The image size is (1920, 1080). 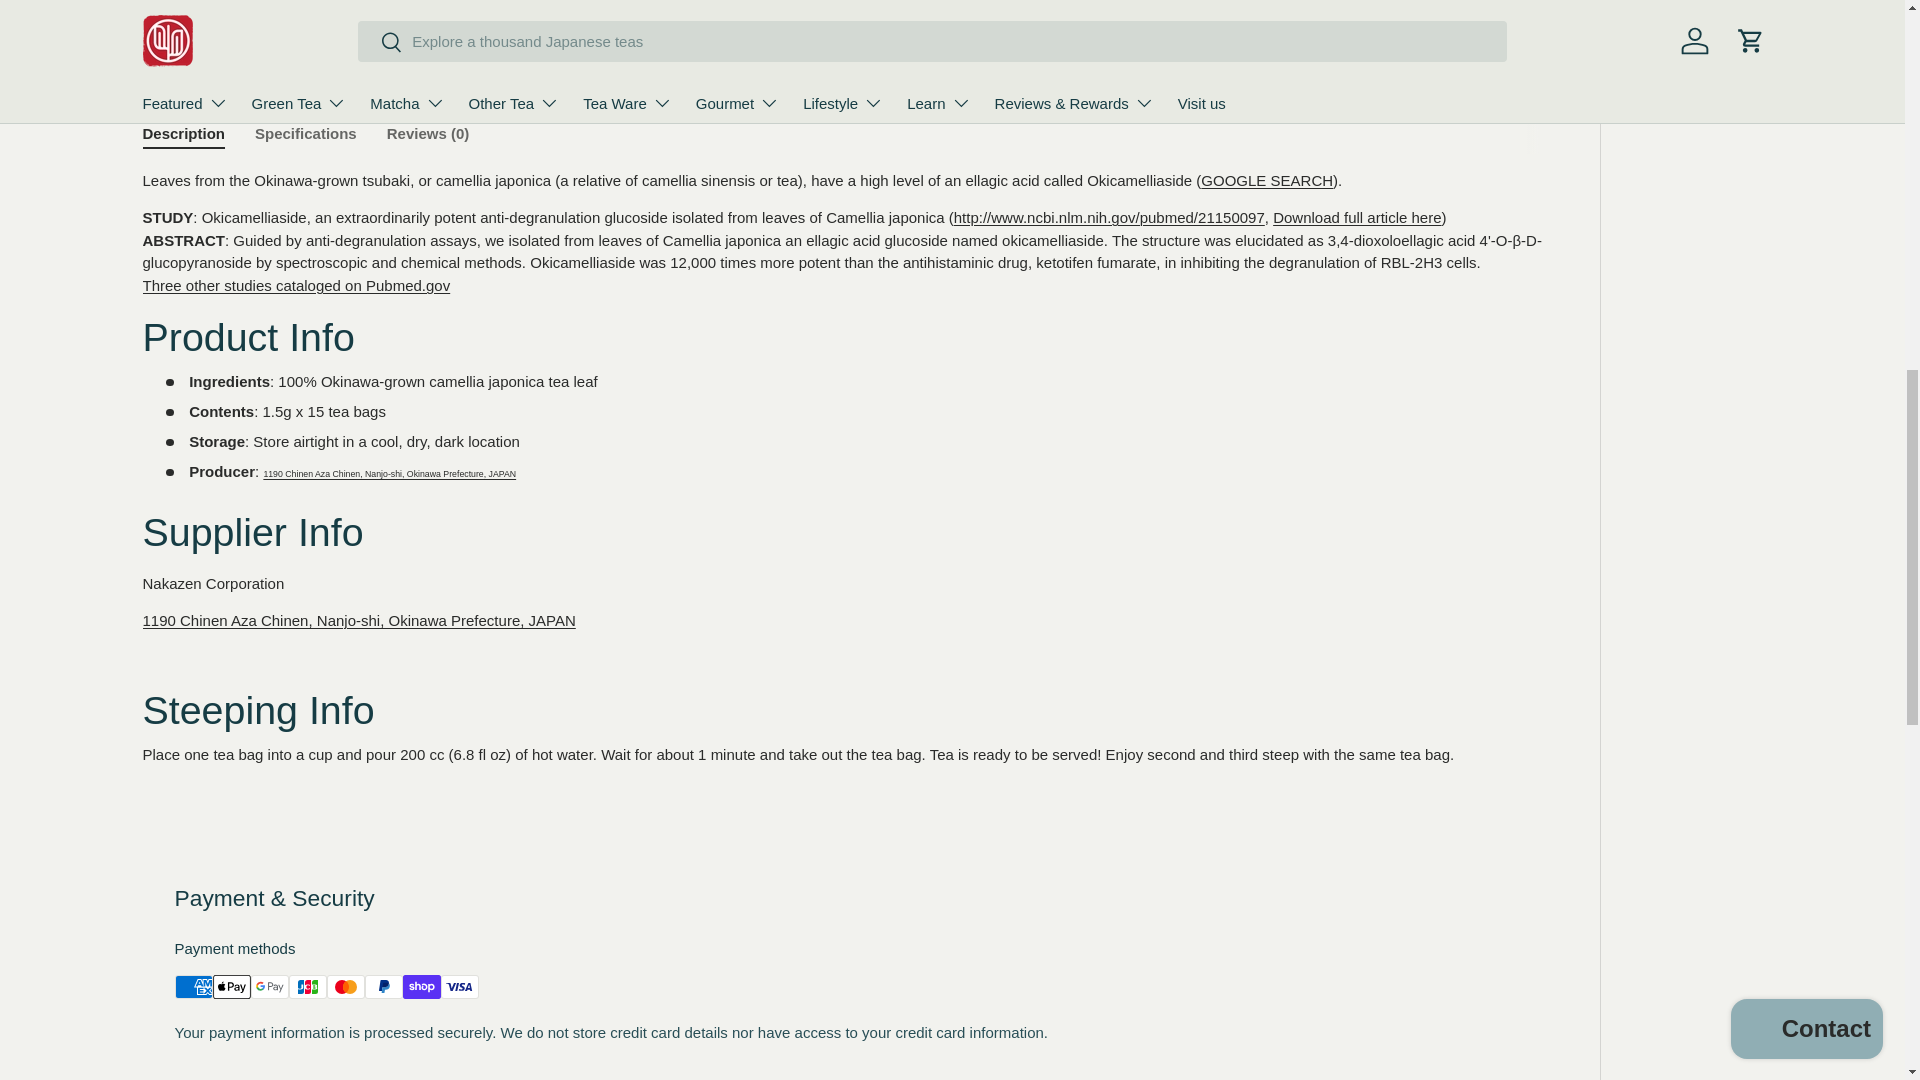 What do you see at coordinates (1266, 180) in the screenshot?
I see `Google Search for oxicamelliacide` at bounding box center [1266, 180].